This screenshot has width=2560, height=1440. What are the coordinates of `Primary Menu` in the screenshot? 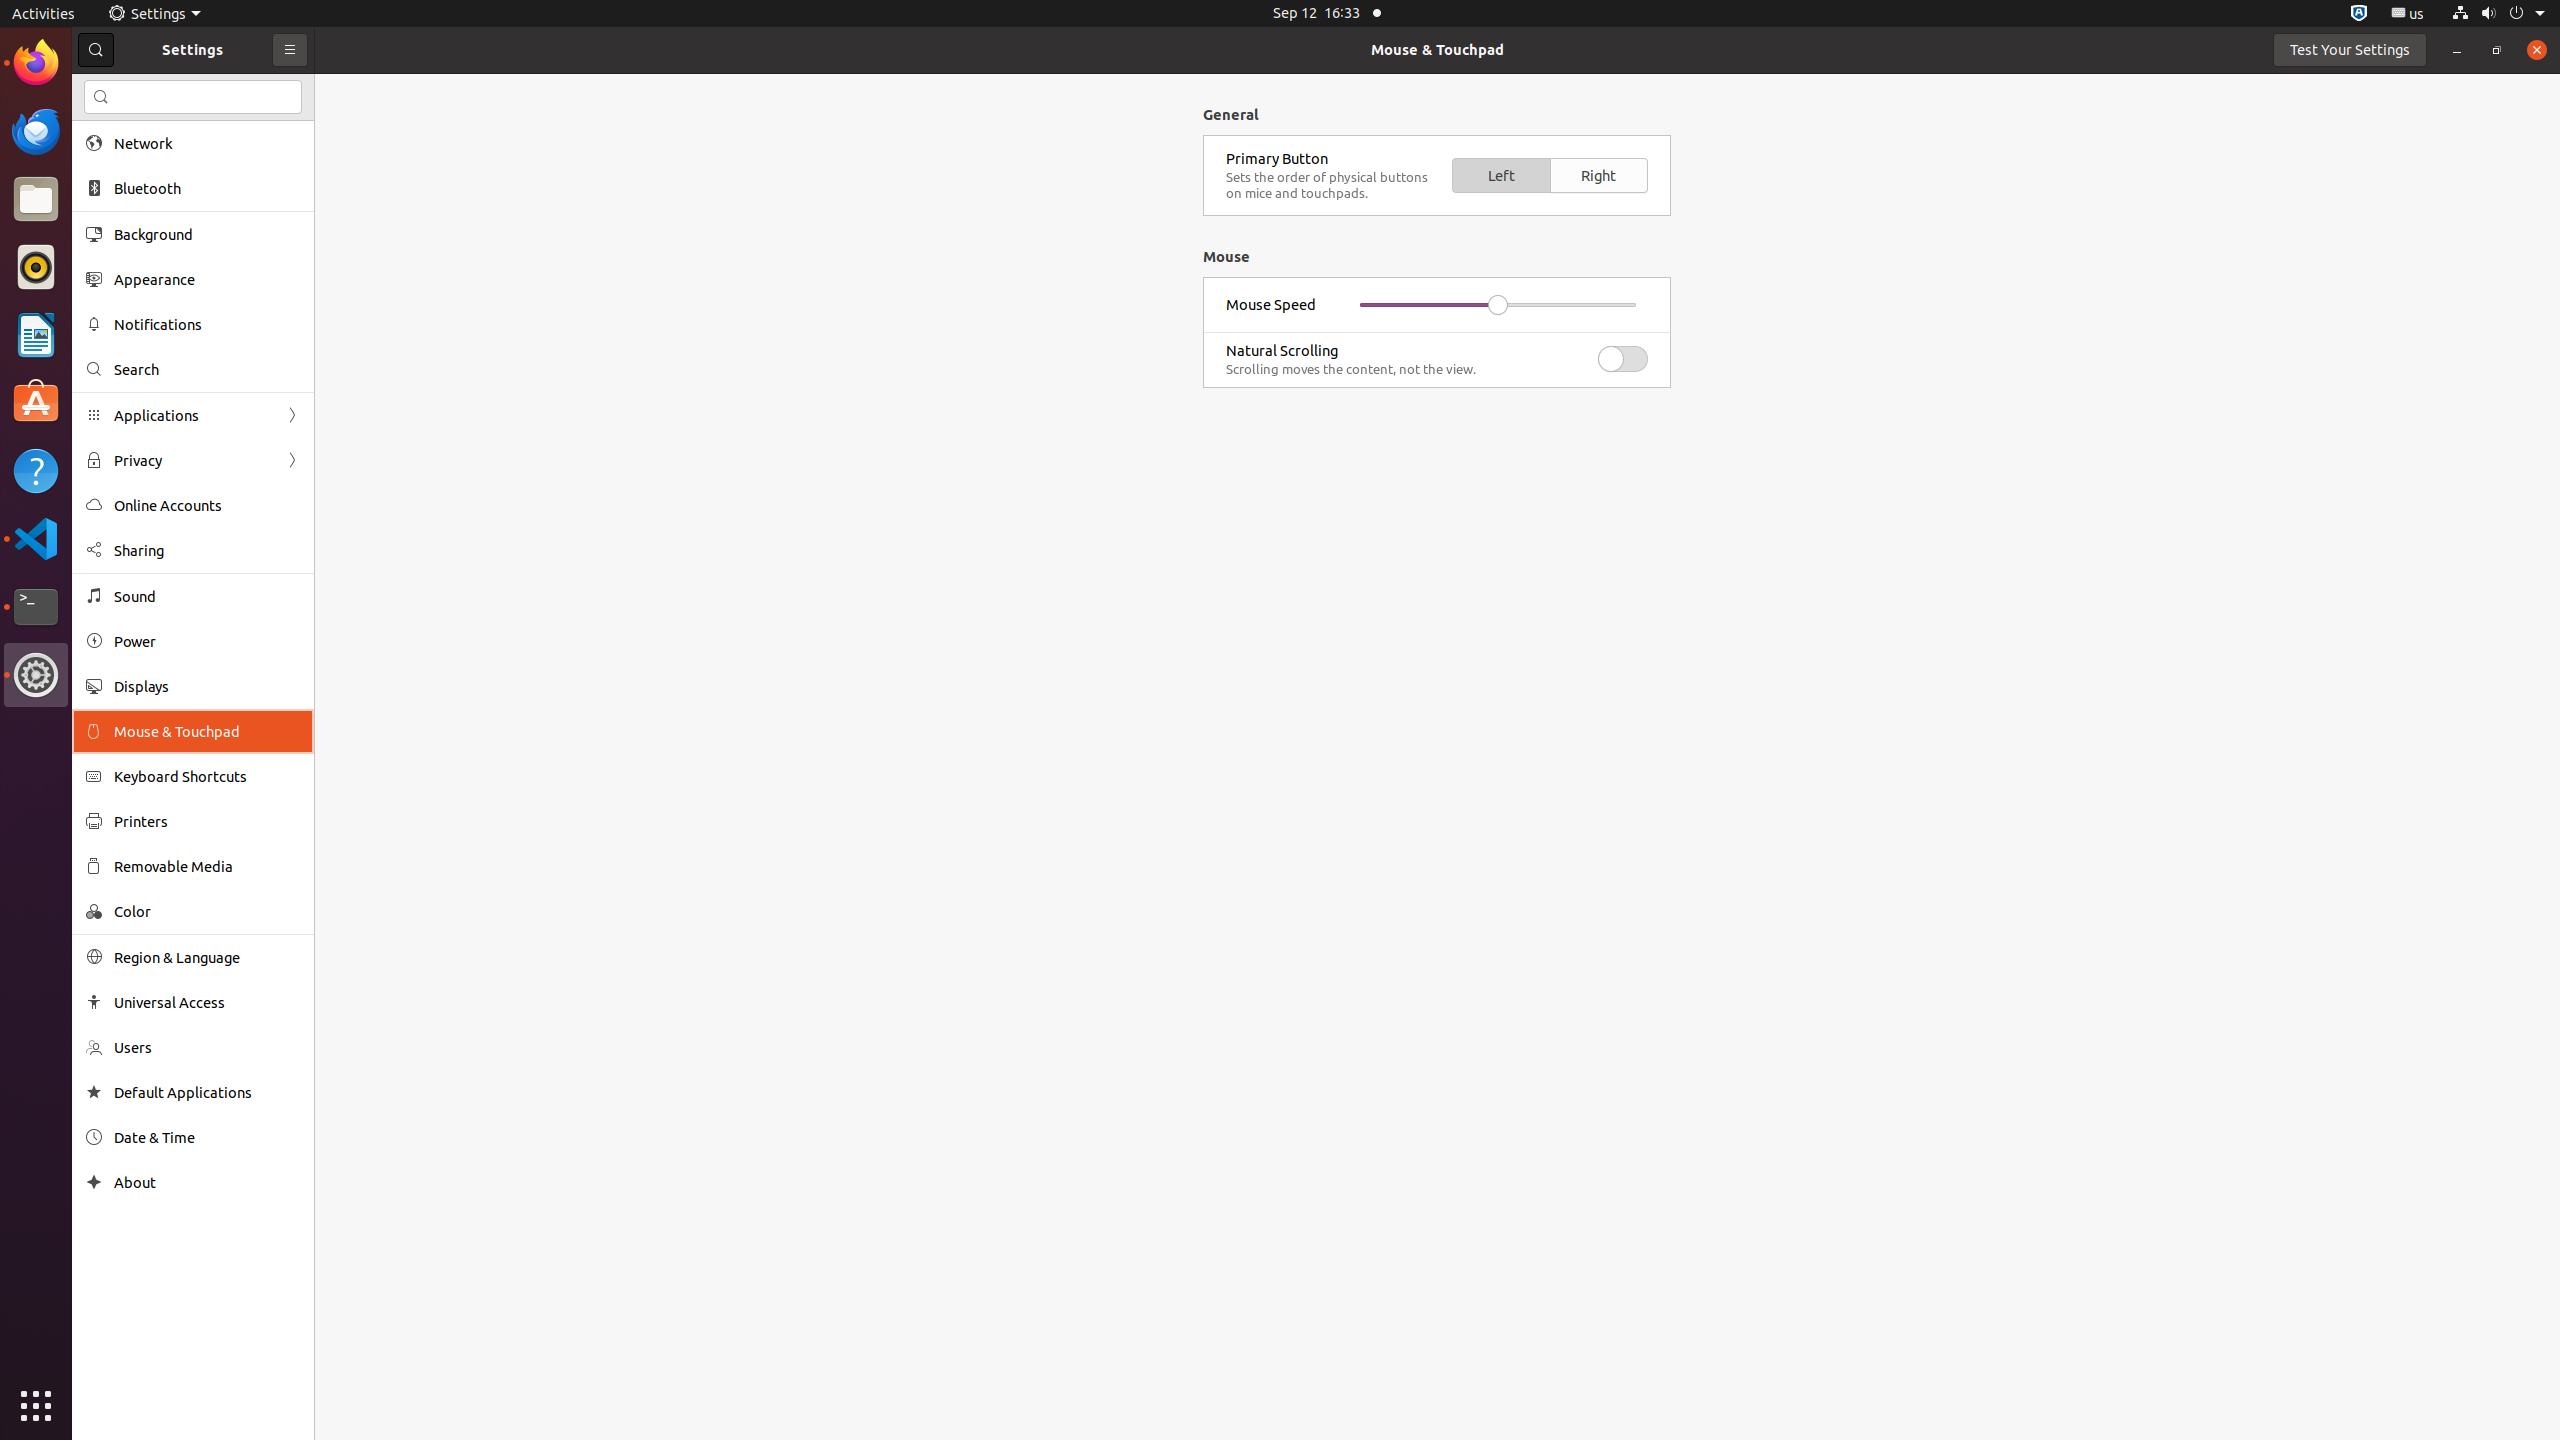 It's located at (290, 50).